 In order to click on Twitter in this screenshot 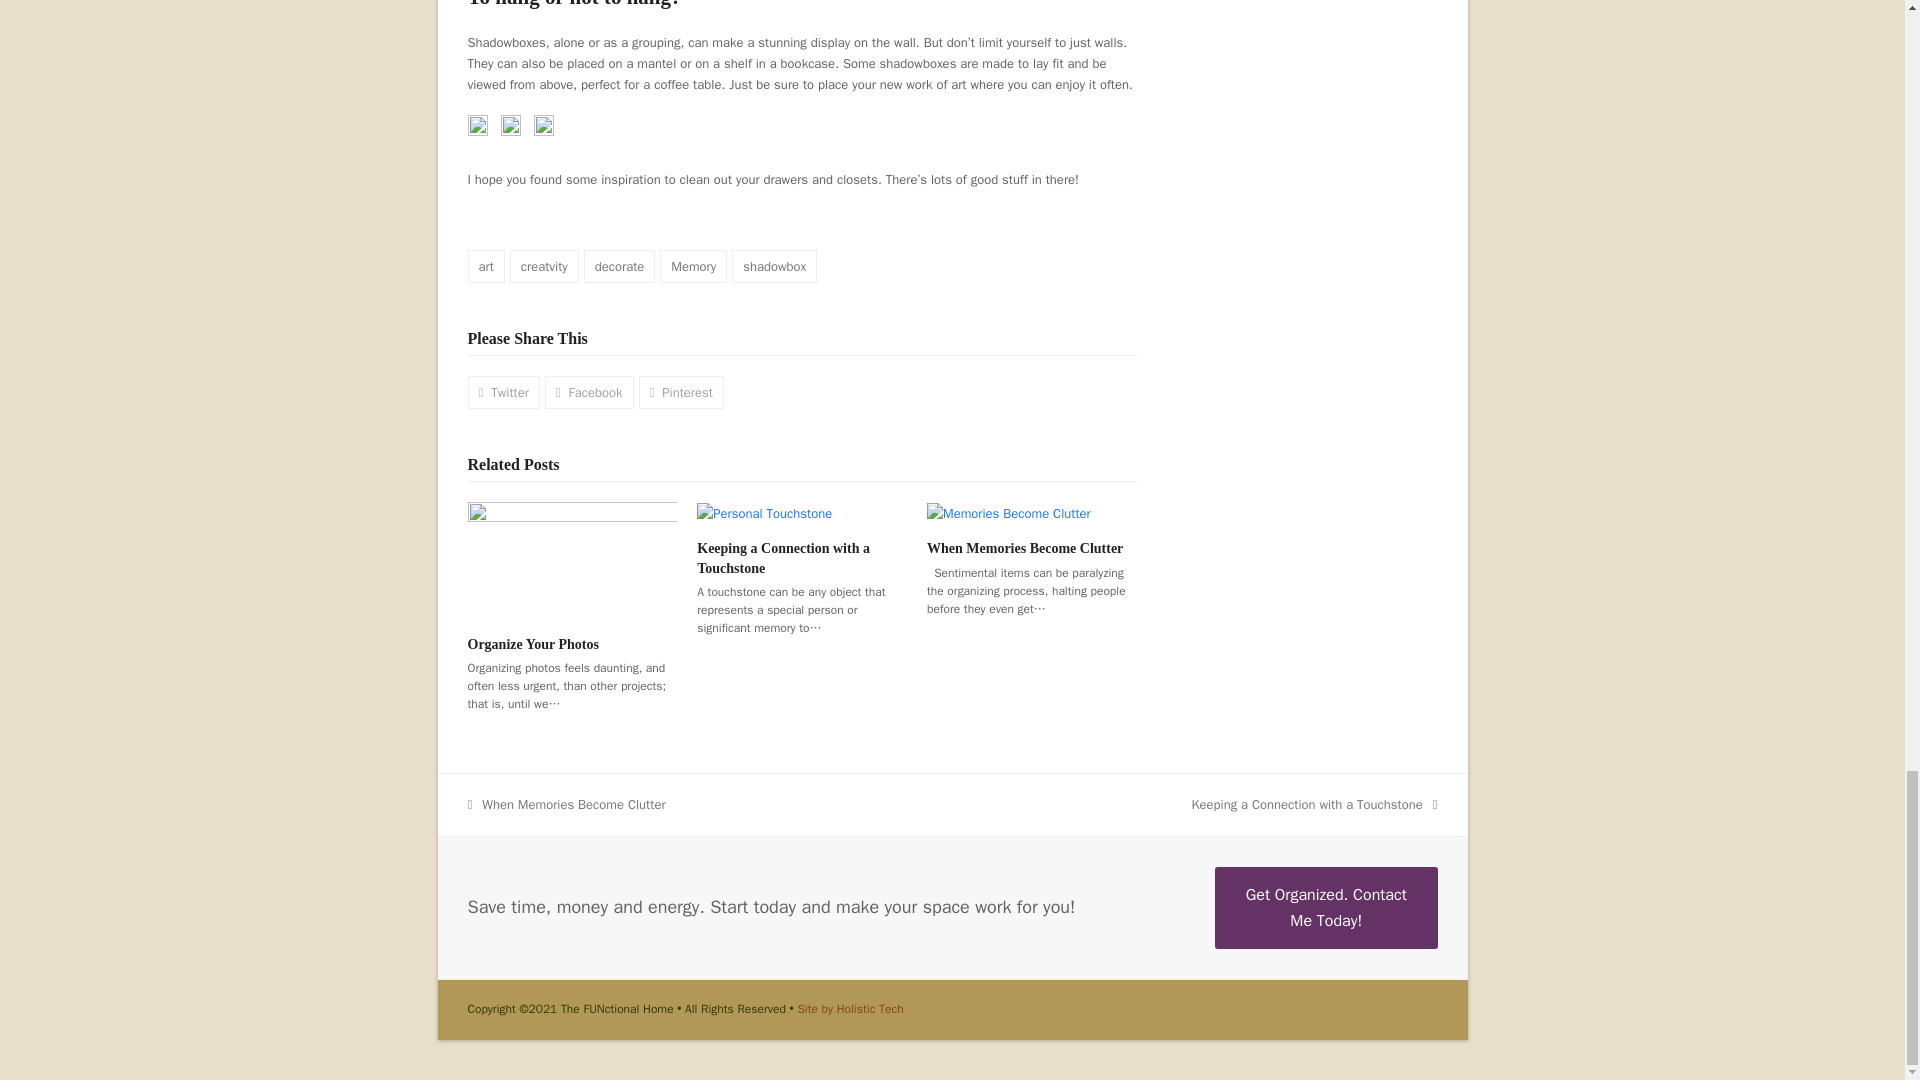, I will do `click(504, 392)`.